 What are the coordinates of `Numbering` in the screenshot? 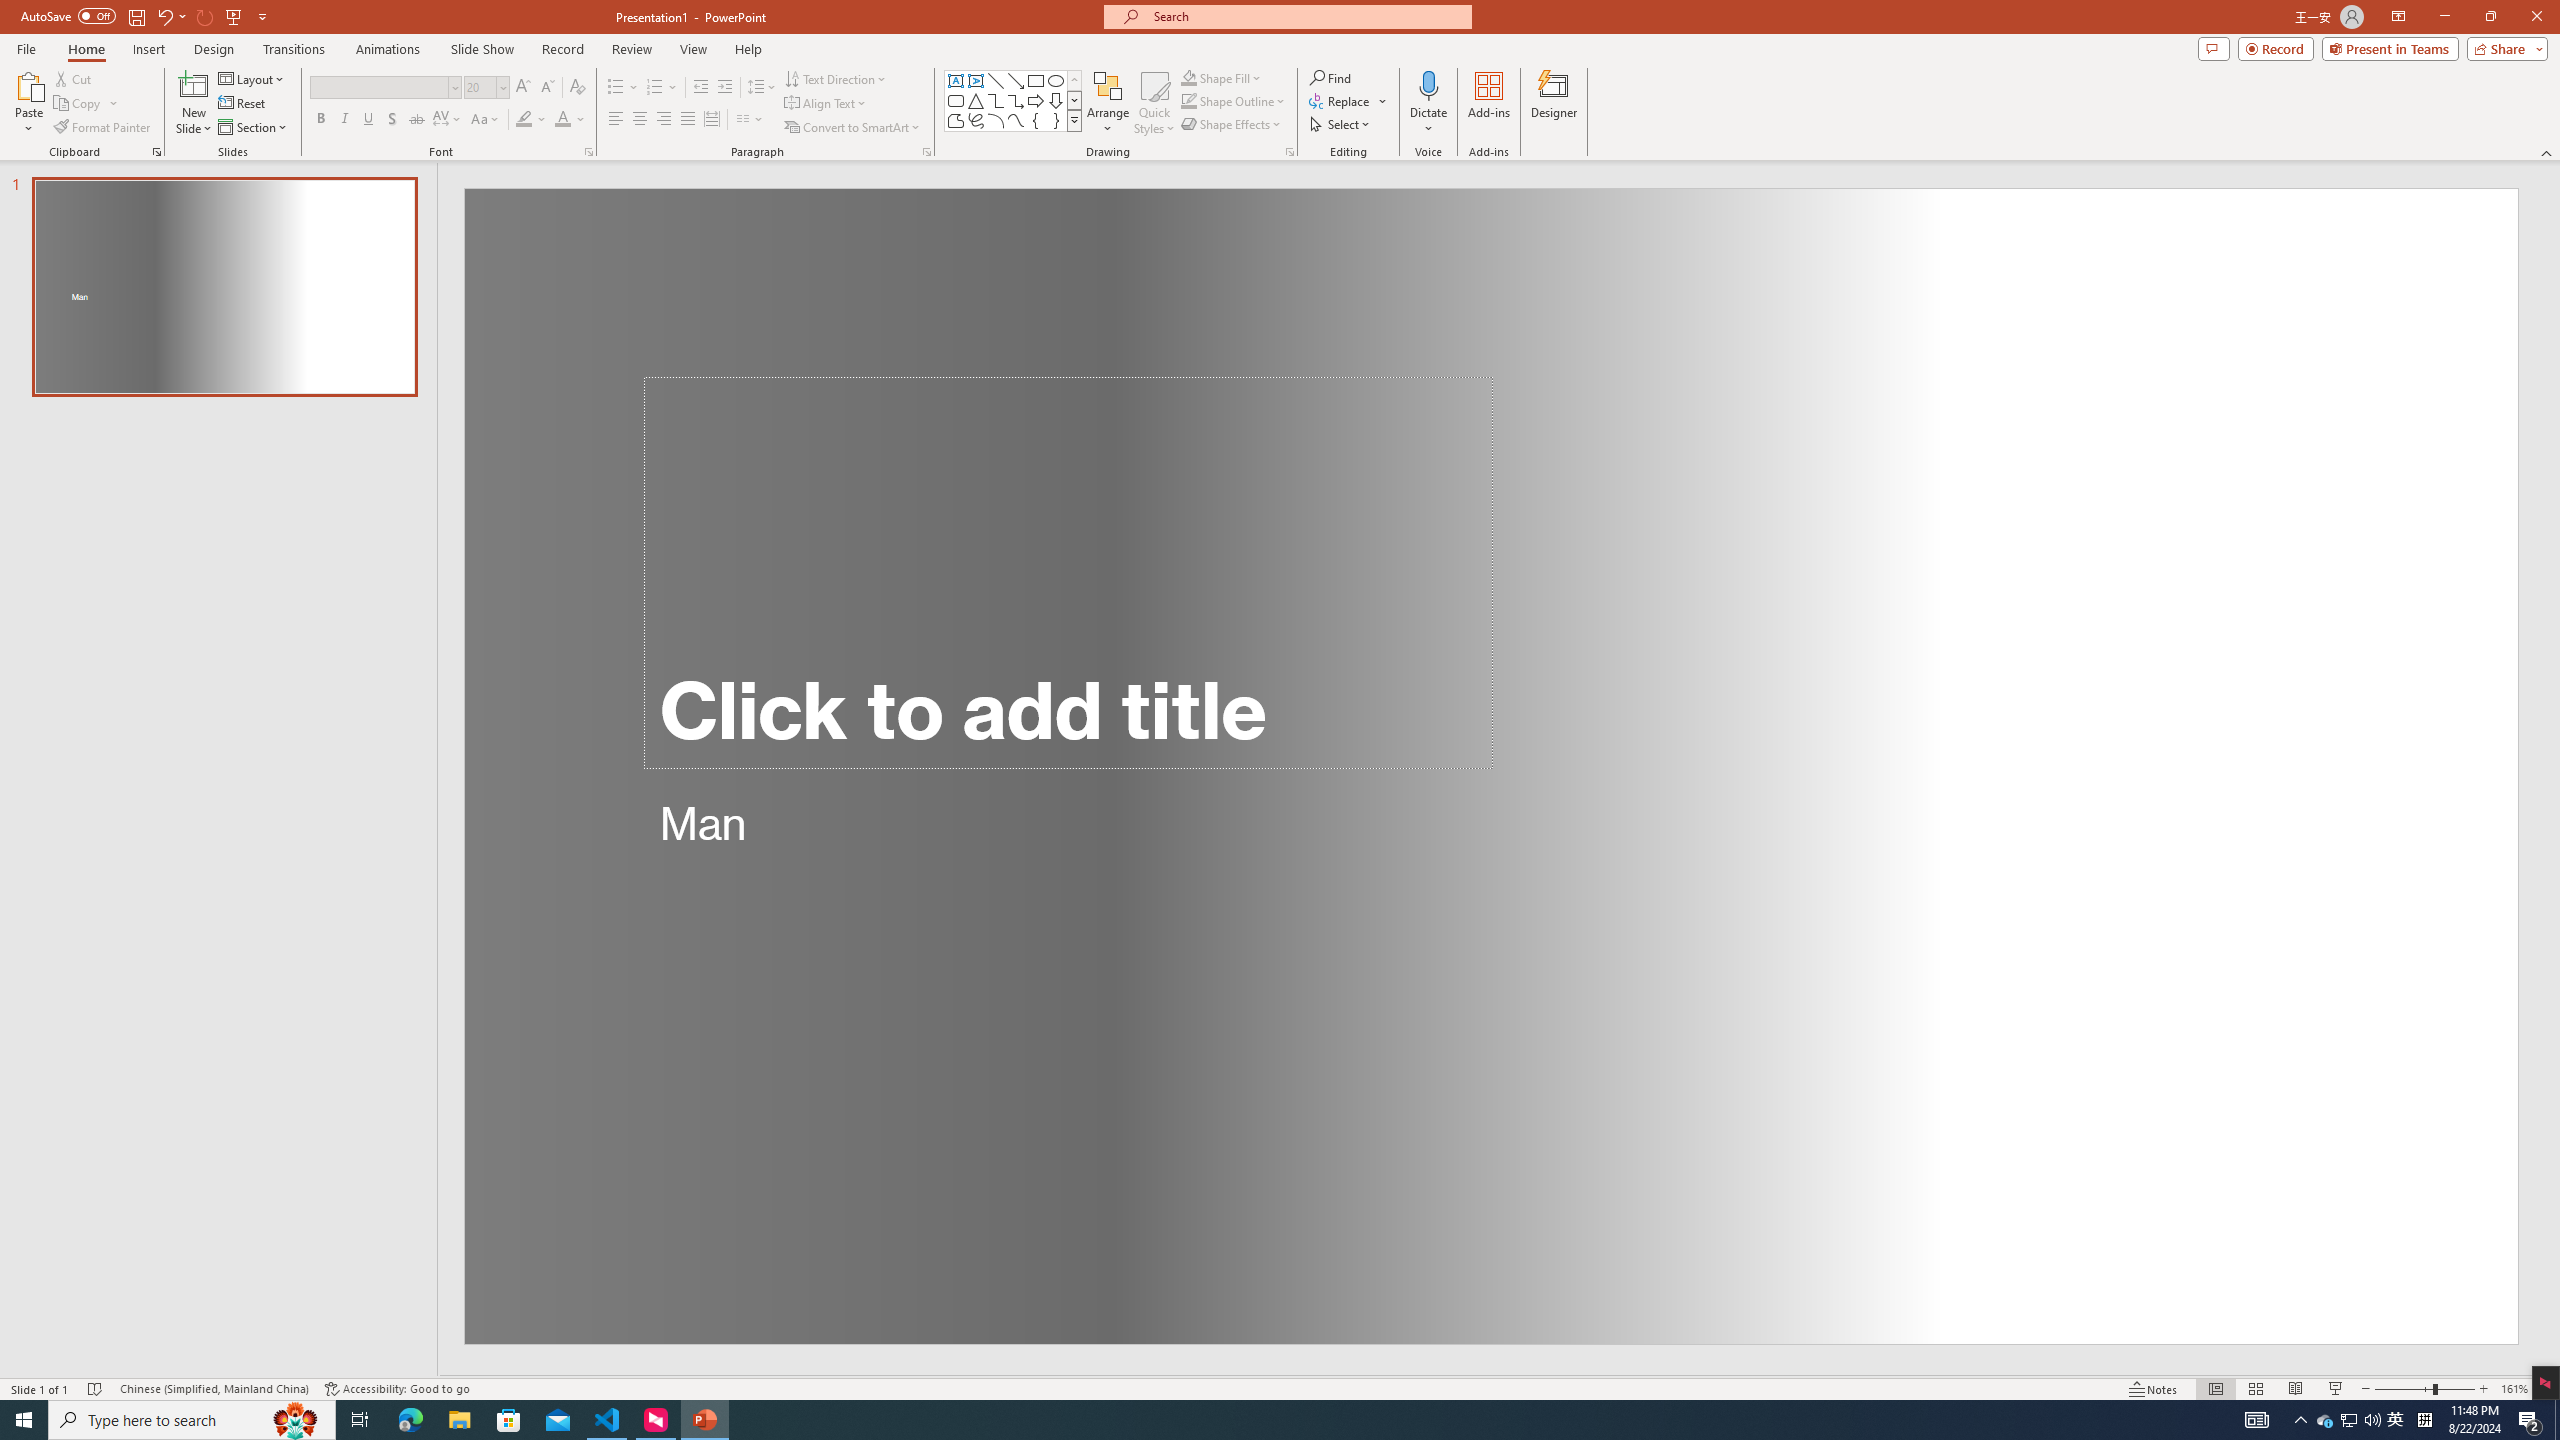 It's located at (662, 88).